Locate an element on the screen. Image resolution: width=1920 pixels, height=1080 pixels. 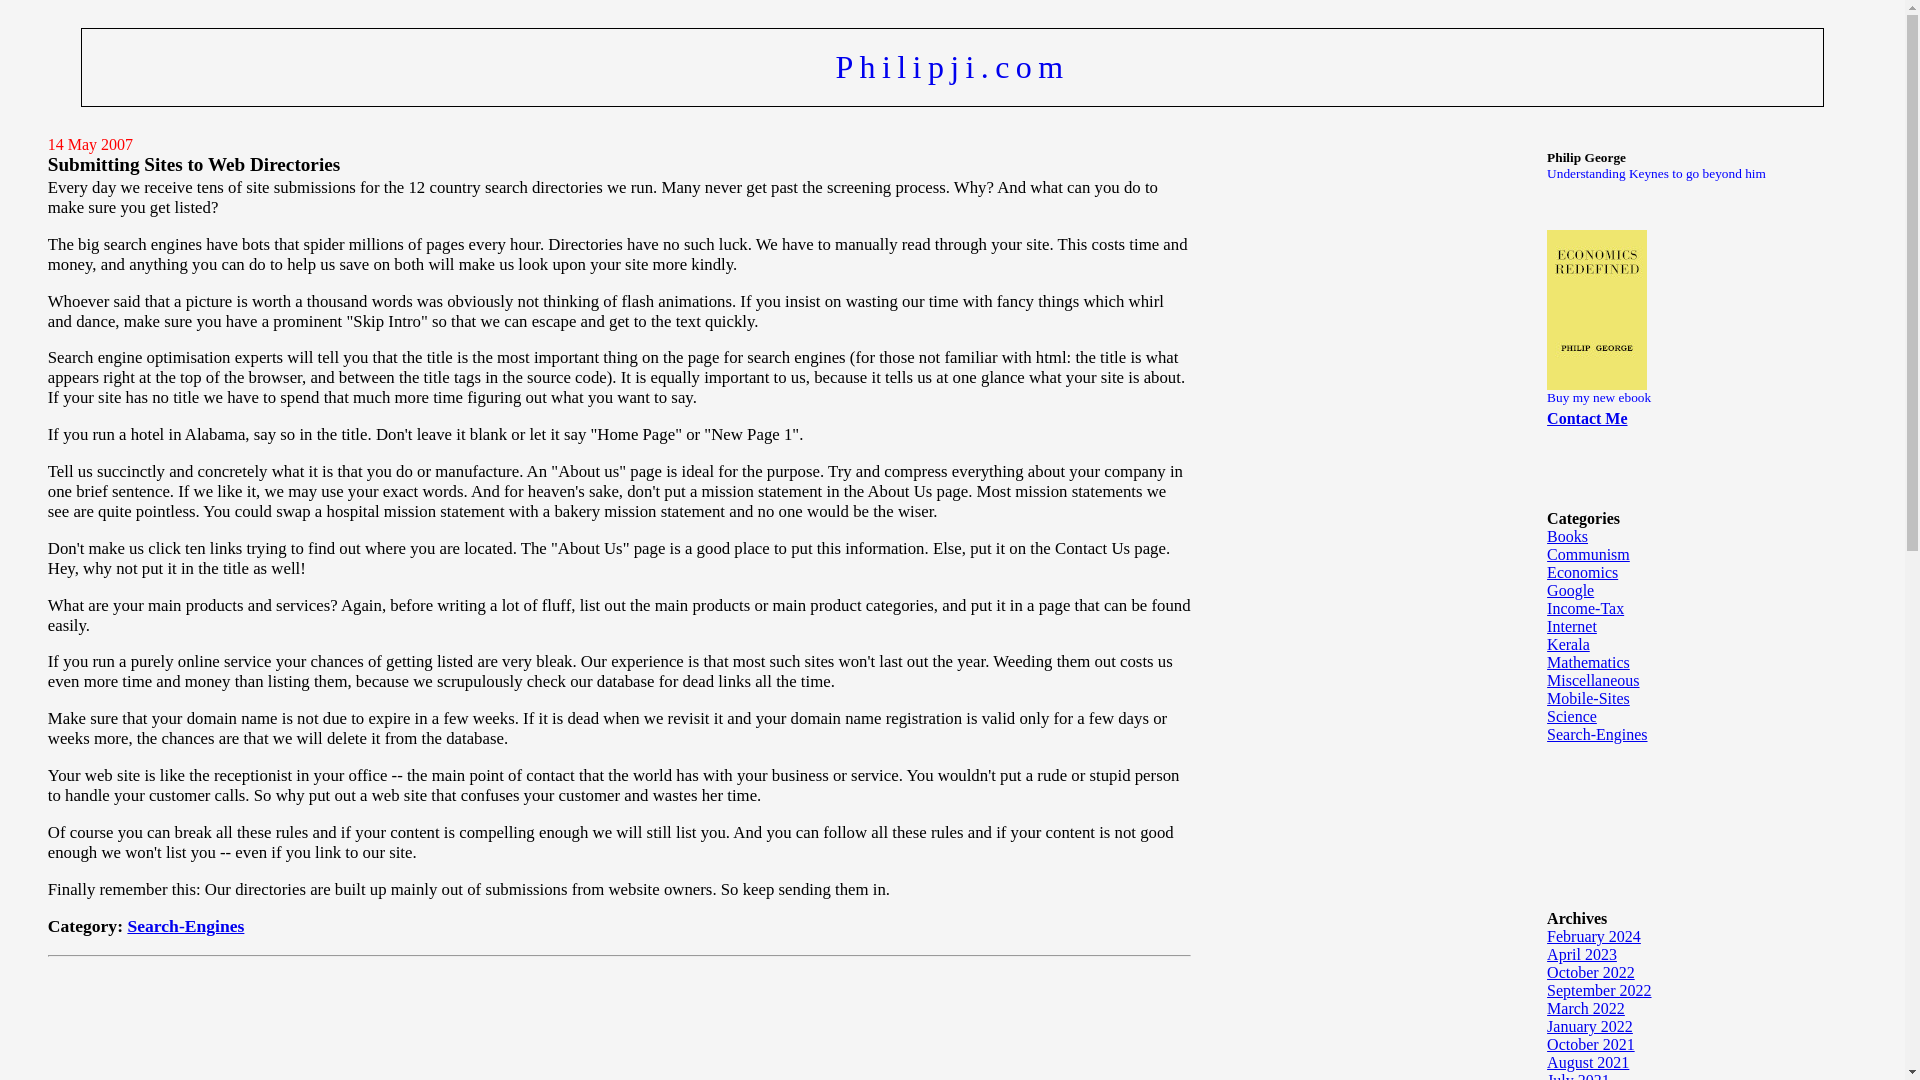
Books is located at coordinates (1567, 536).